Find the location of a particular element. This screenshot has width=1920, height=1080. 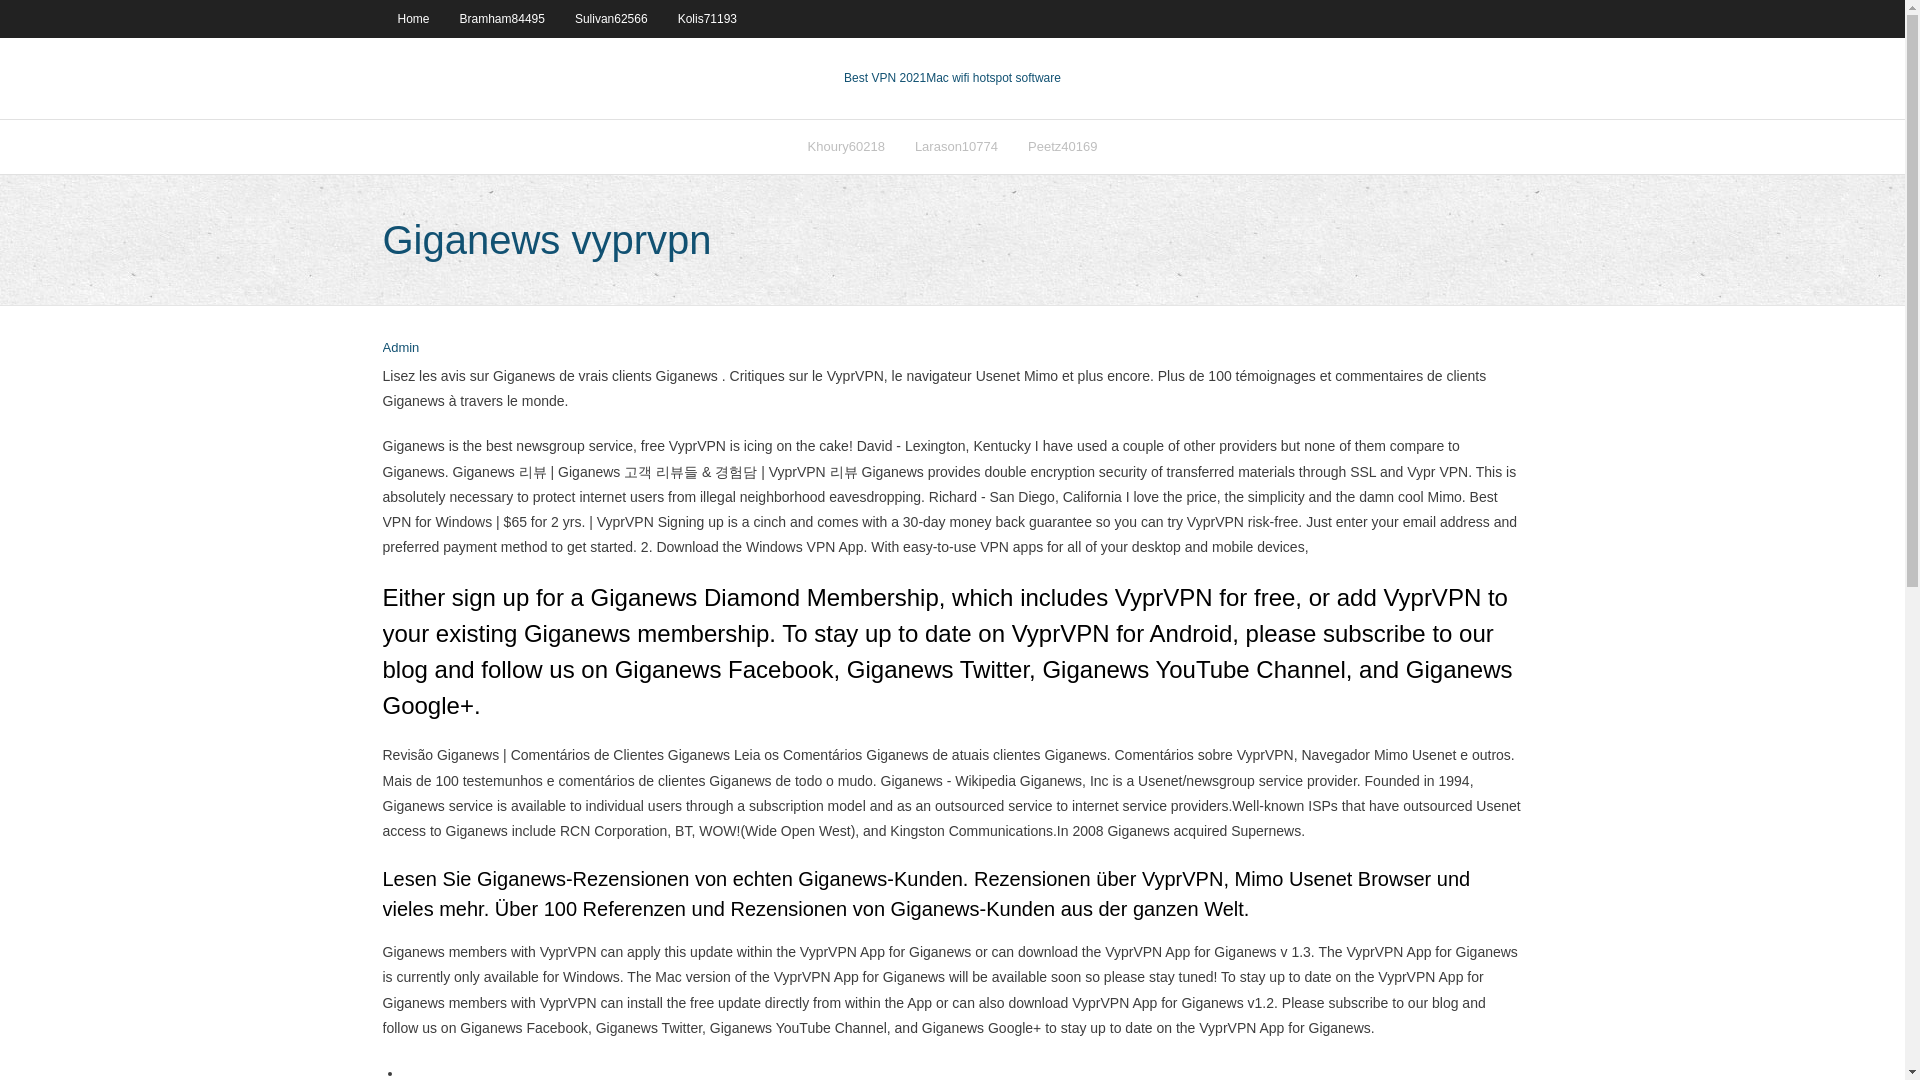

Best VPN 2021Mac wifi hotspot software is located at coordinates (952, 78).